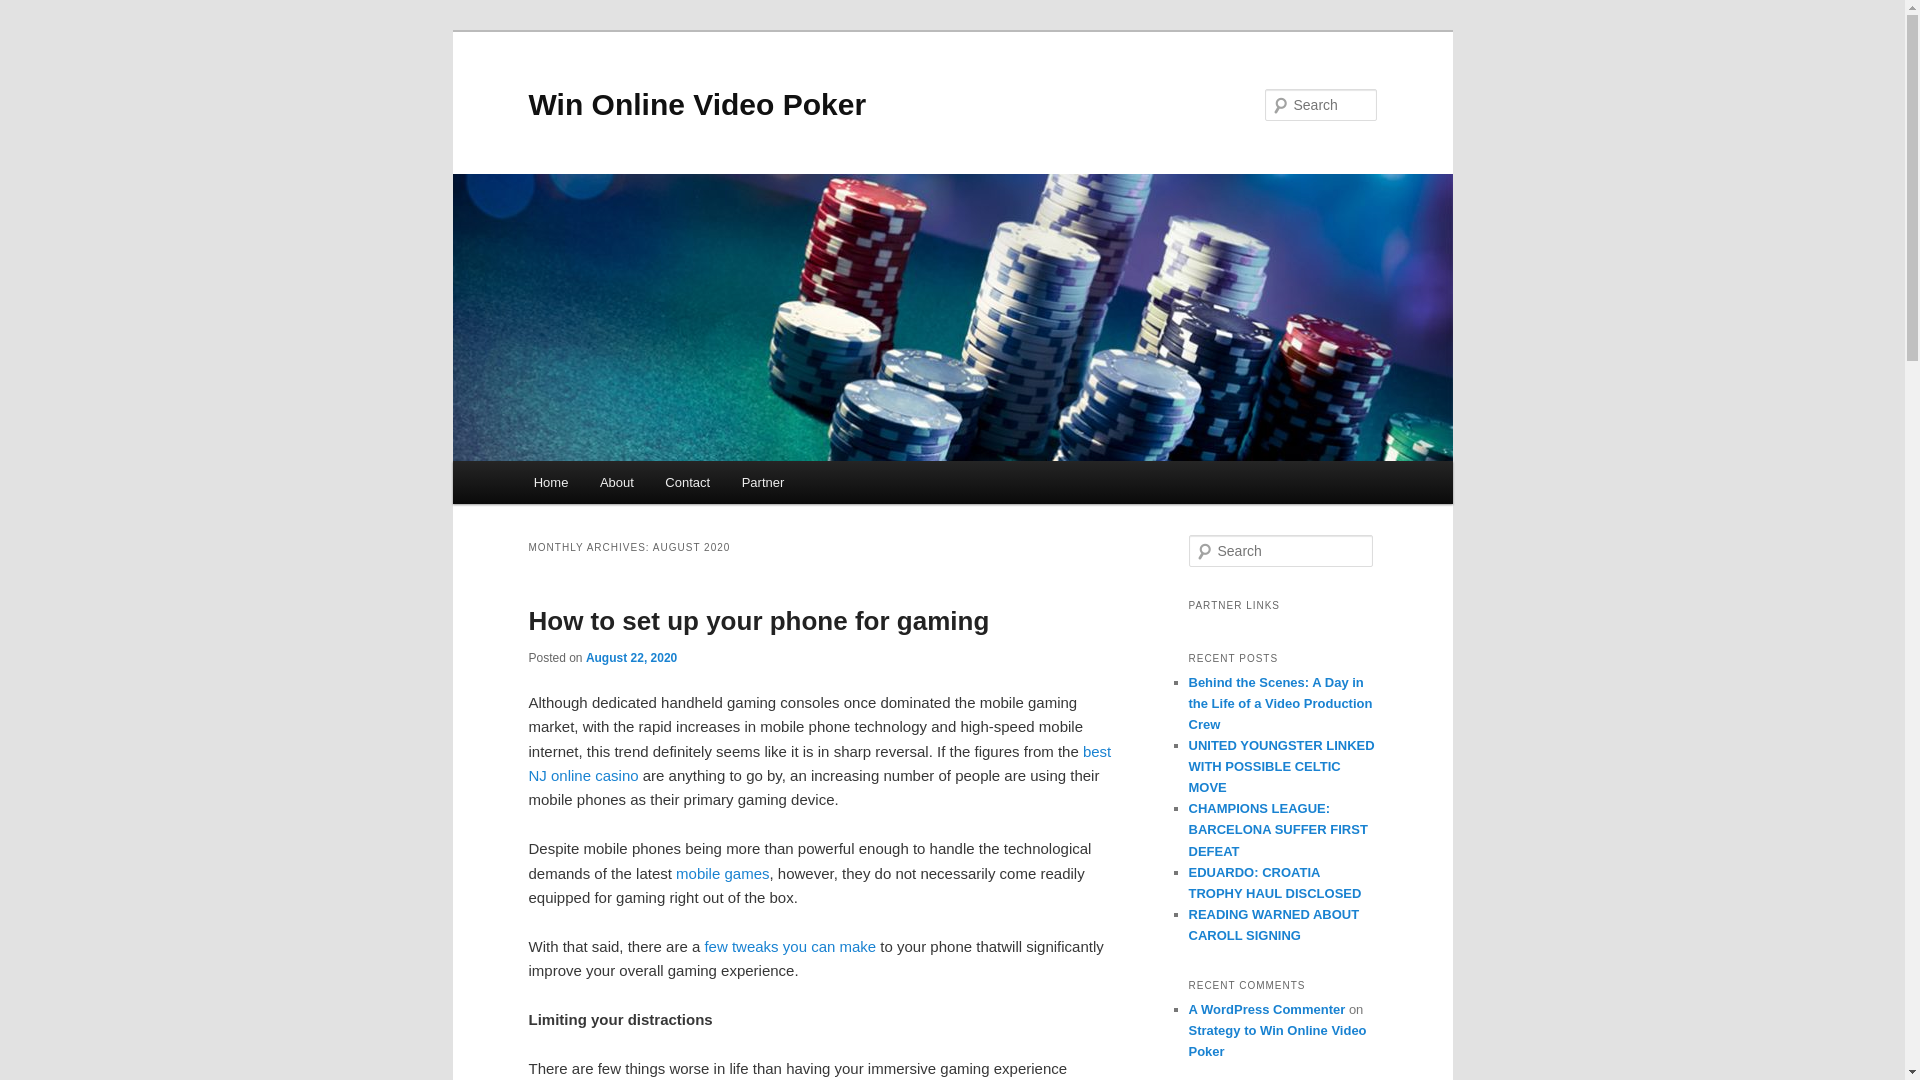 This screenshot has width=1920, height=1080. Describe the element at coordinates (1266, 1010) in the screenshot. I see `A WordPress Commenter` at that location.